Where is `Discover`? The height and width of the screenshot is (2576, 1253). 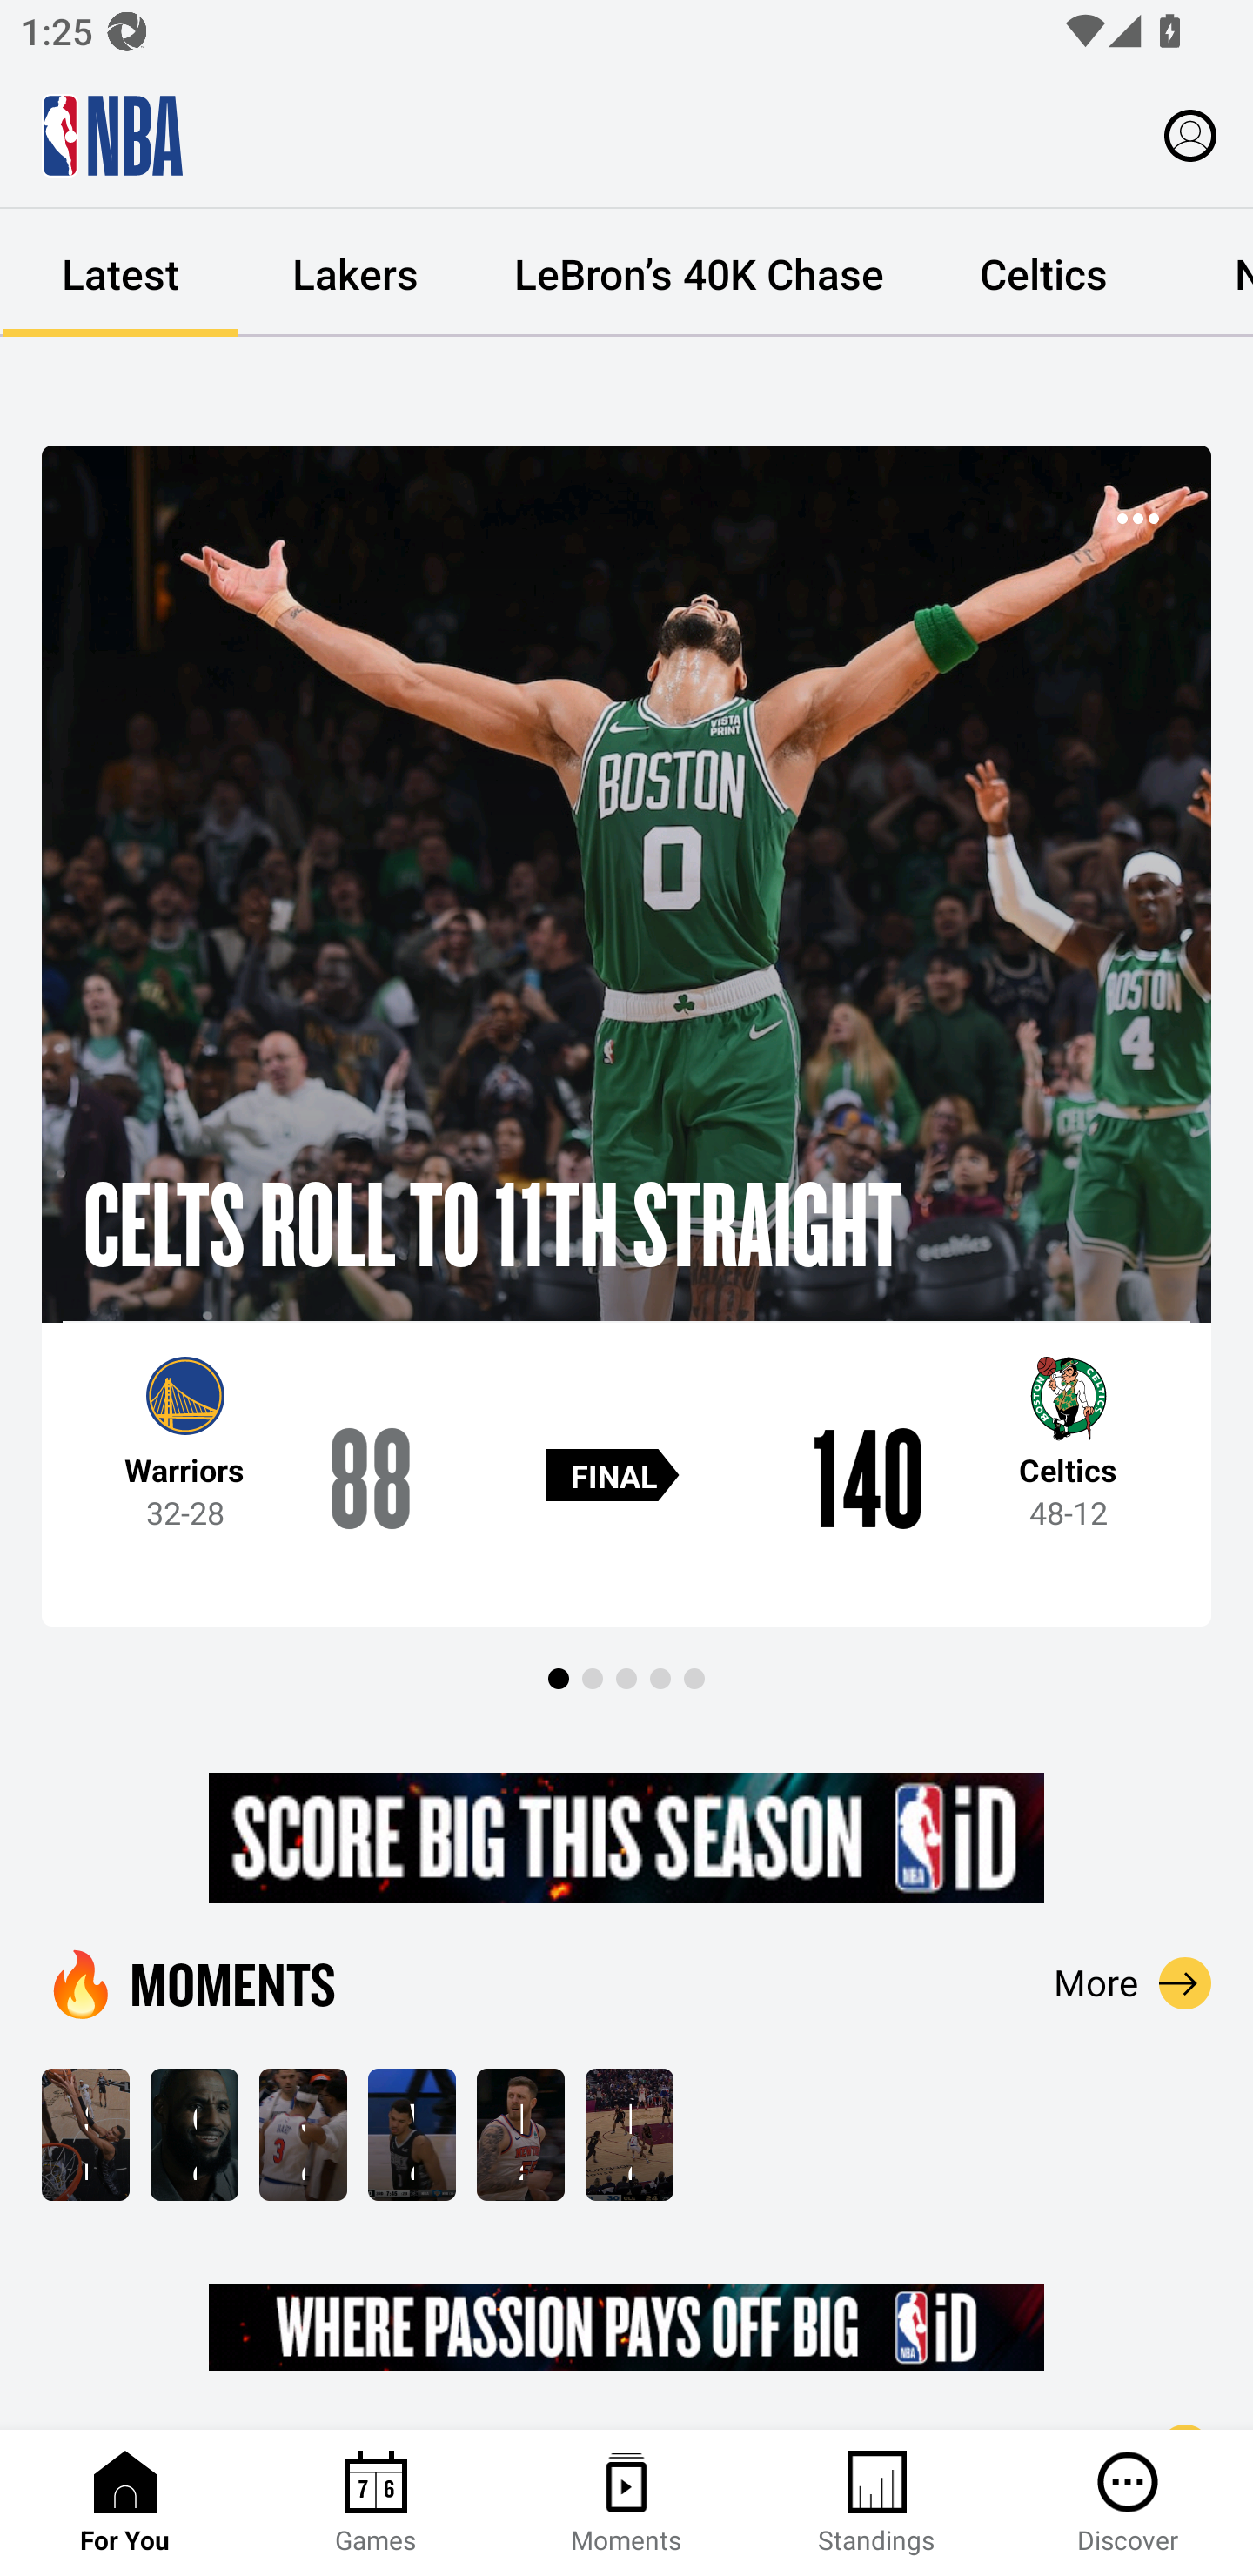
Discover is located at coordinates (1128, 2503).